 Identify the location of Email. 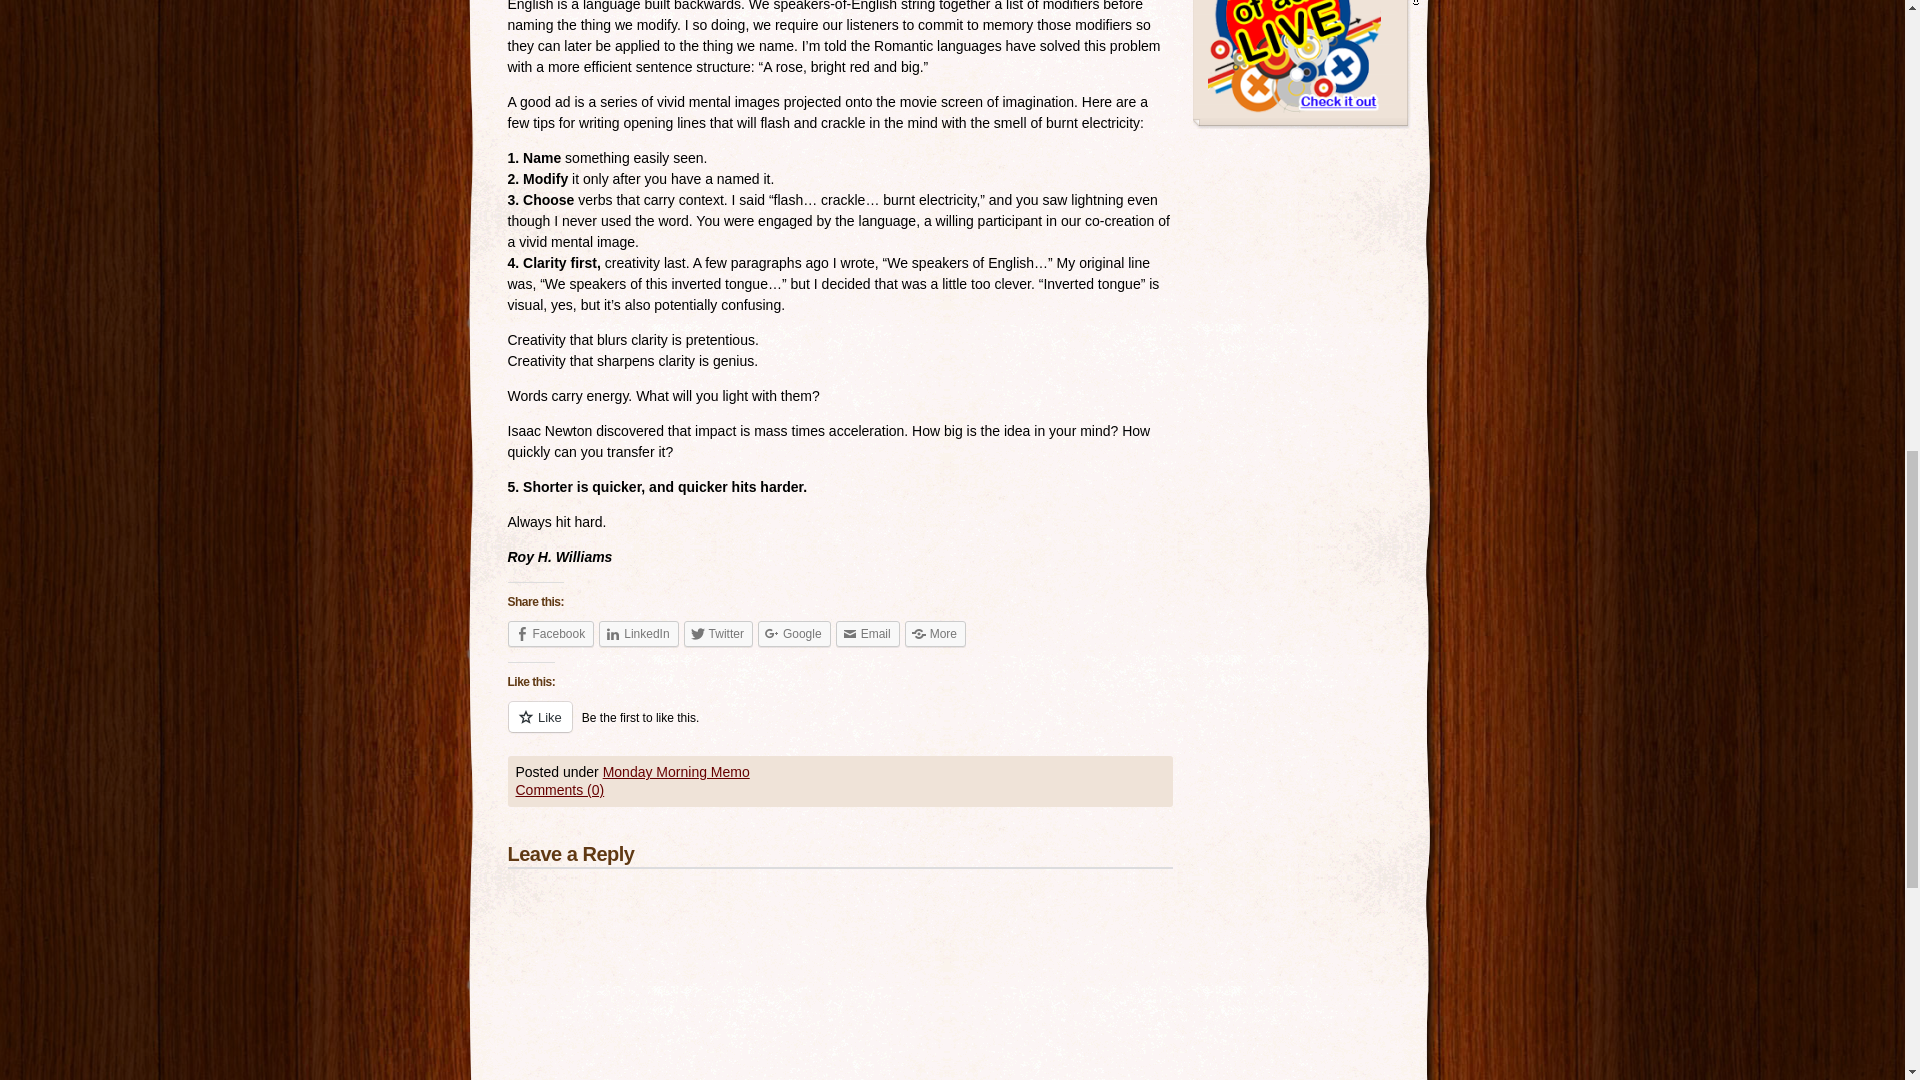
(868, 634).